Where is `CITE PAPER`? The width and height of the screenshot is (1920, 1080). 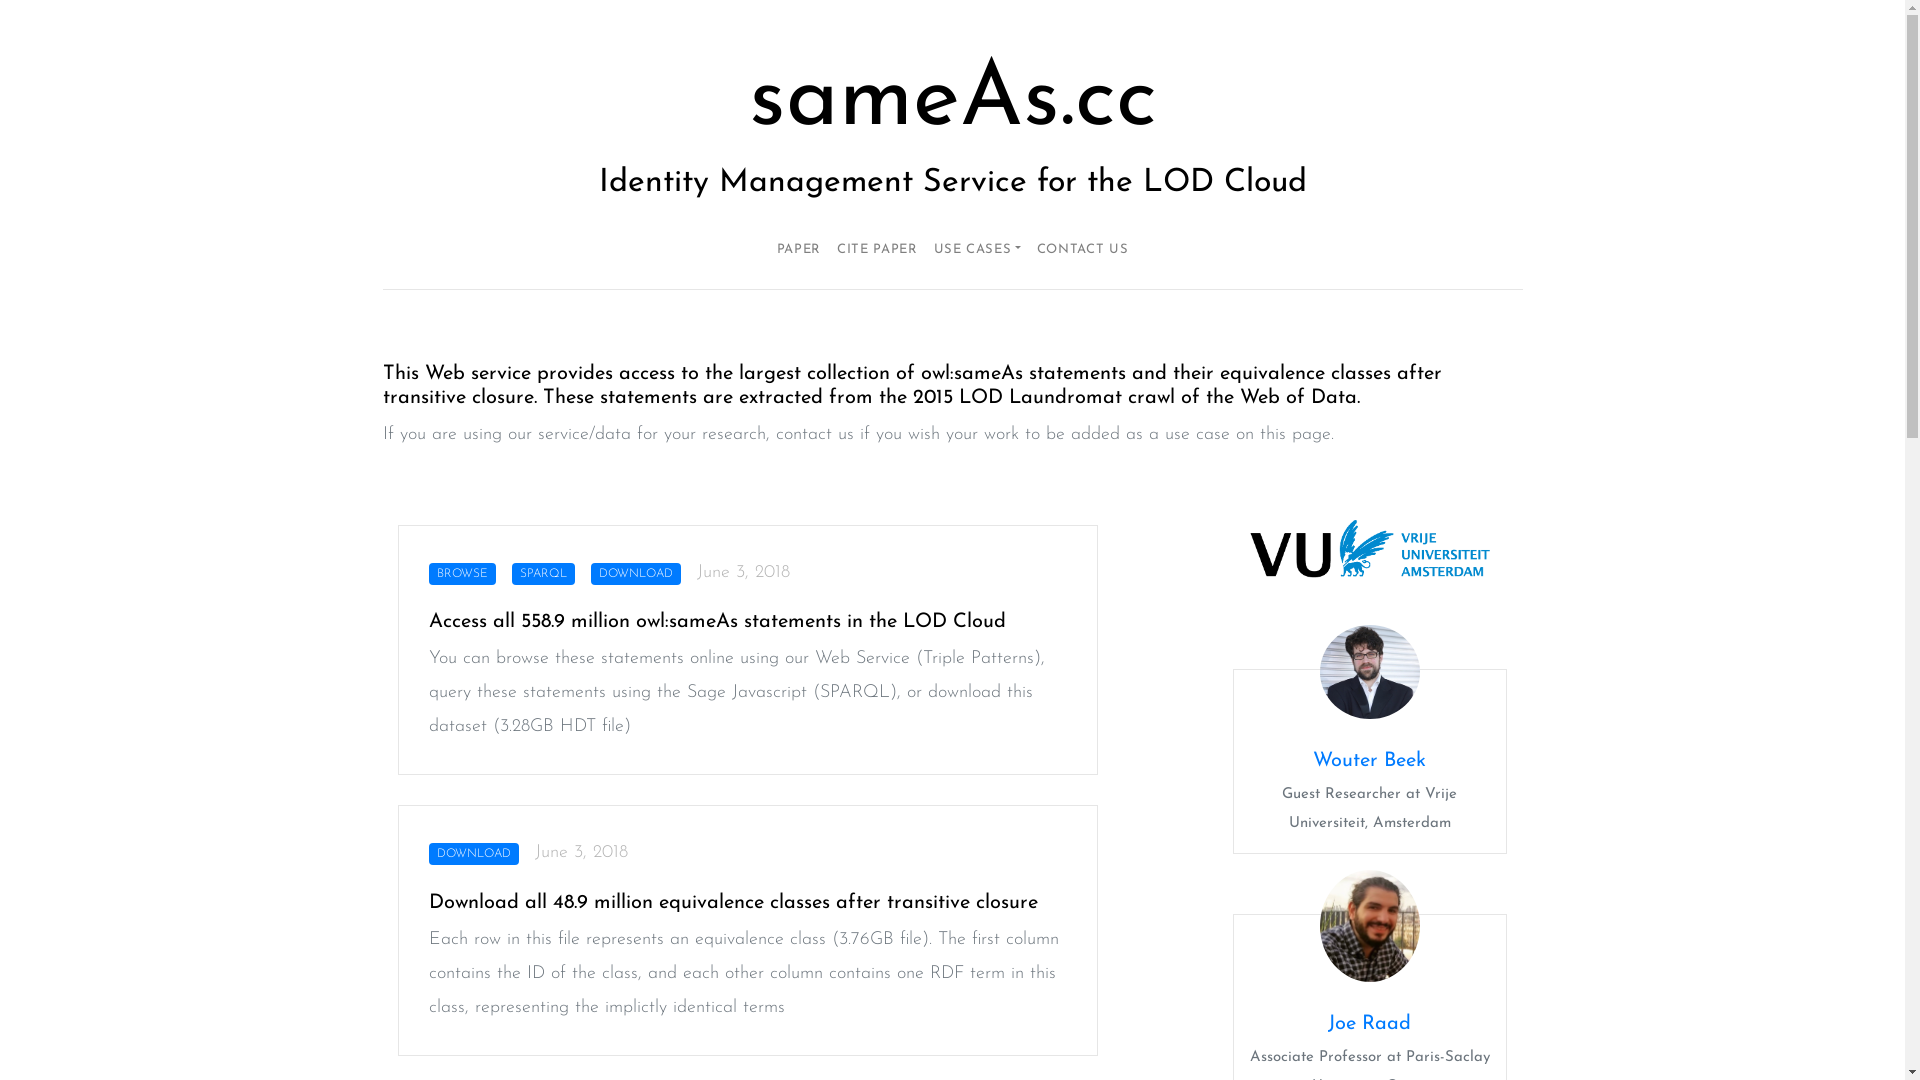
CITE PAPER is located at coordinates (878, 250).